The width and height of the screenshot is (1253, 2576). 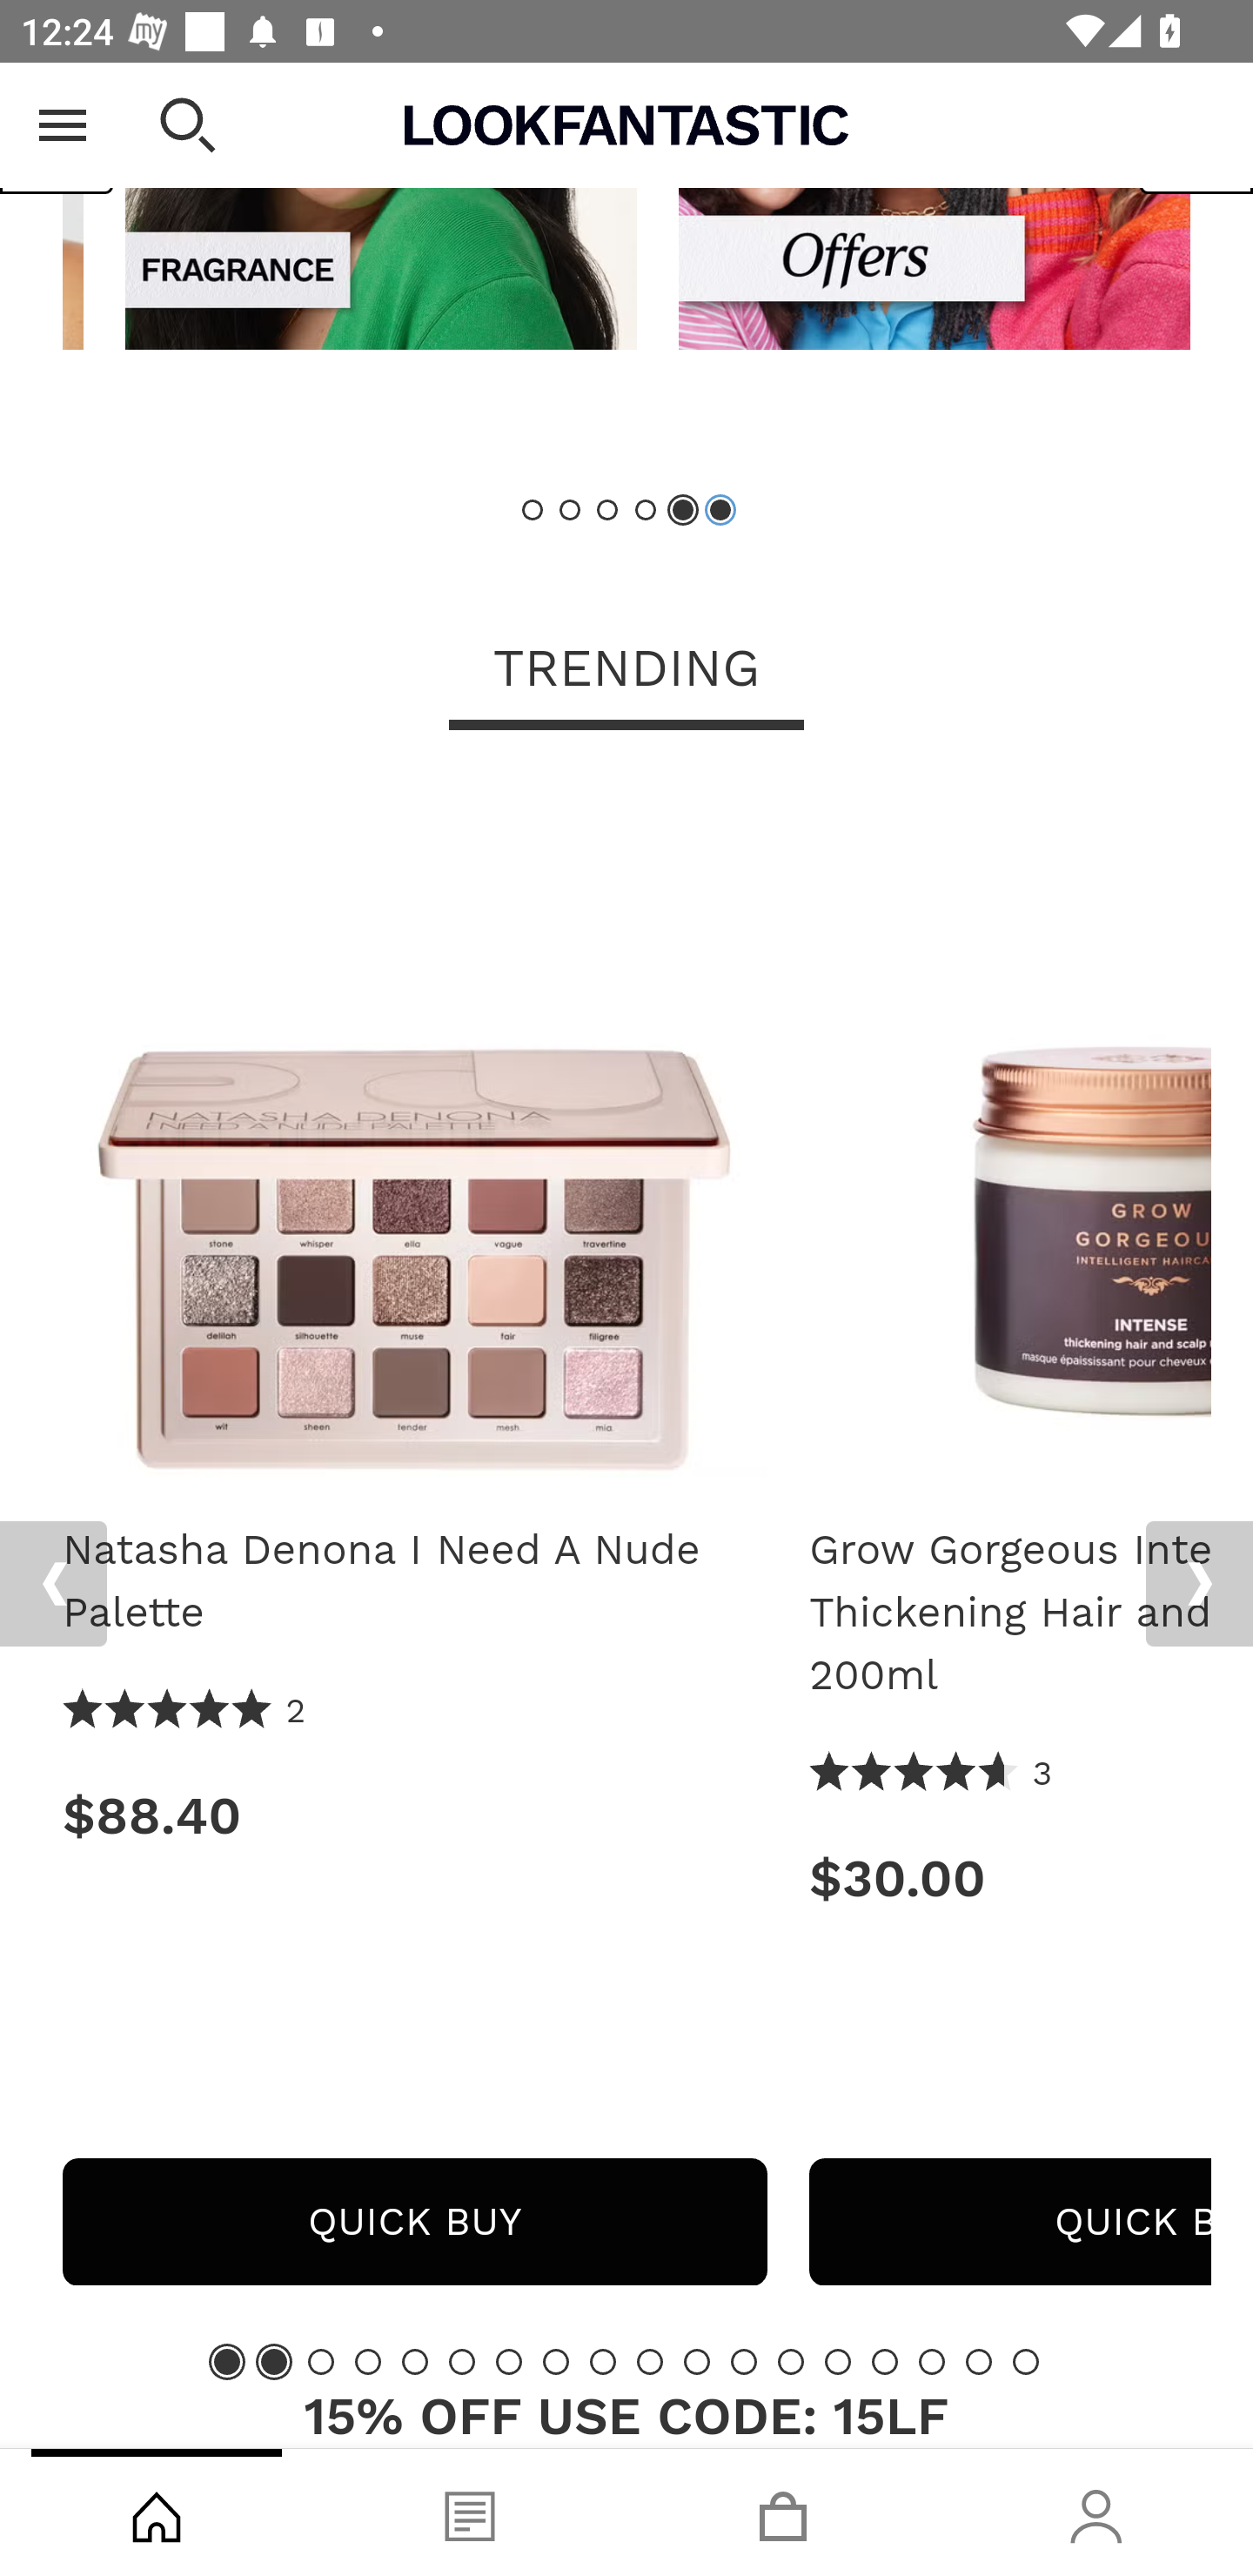 What do you see at coordinates (414, 1581) in the screenshot?
I see `Natasha Denona I Need A Nude Palette` at bounding box center [414, 1581].